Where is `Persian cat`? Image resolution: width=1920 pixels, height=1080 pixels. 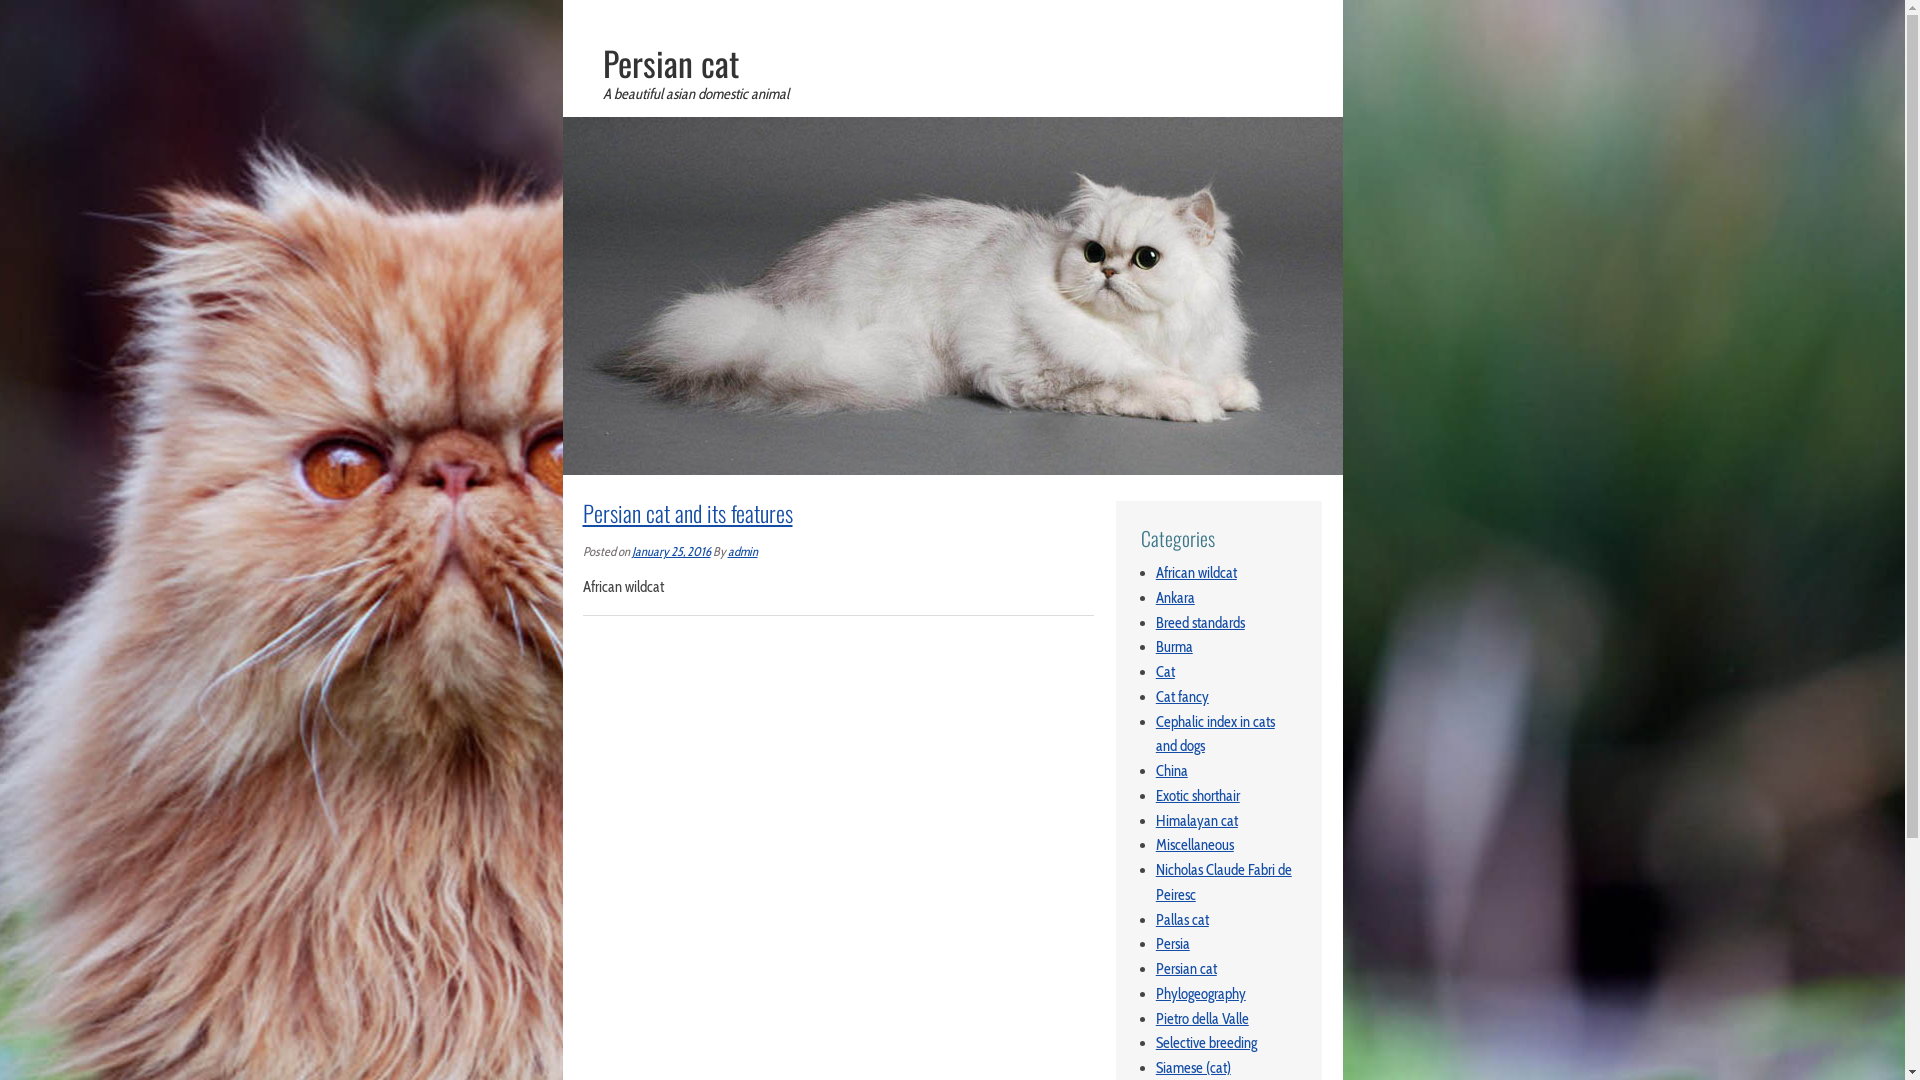 Persian cat is located at coordinates (952, 129).